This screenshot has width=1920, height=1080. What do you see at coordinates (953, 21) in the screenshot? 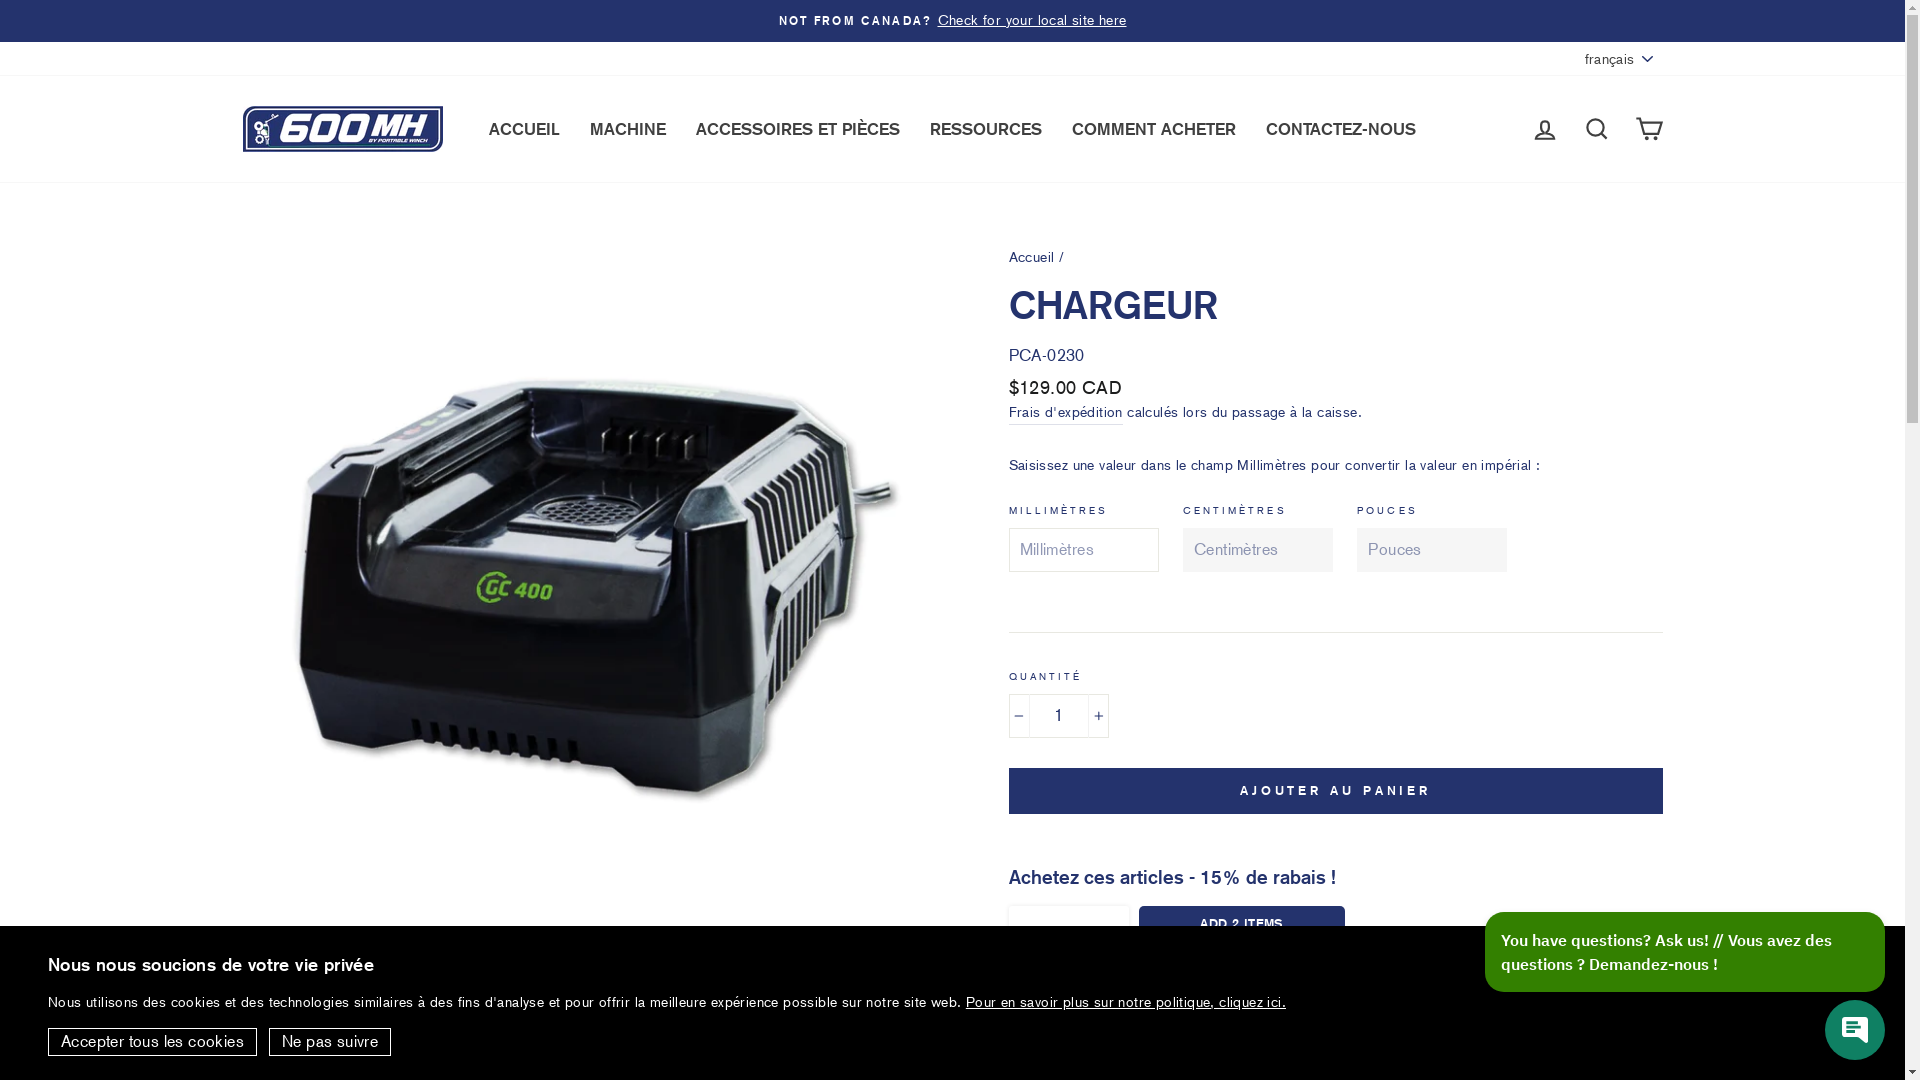
I see `NOT FROM CANADA?Check for your local site here` at bounding box center [953, 21].